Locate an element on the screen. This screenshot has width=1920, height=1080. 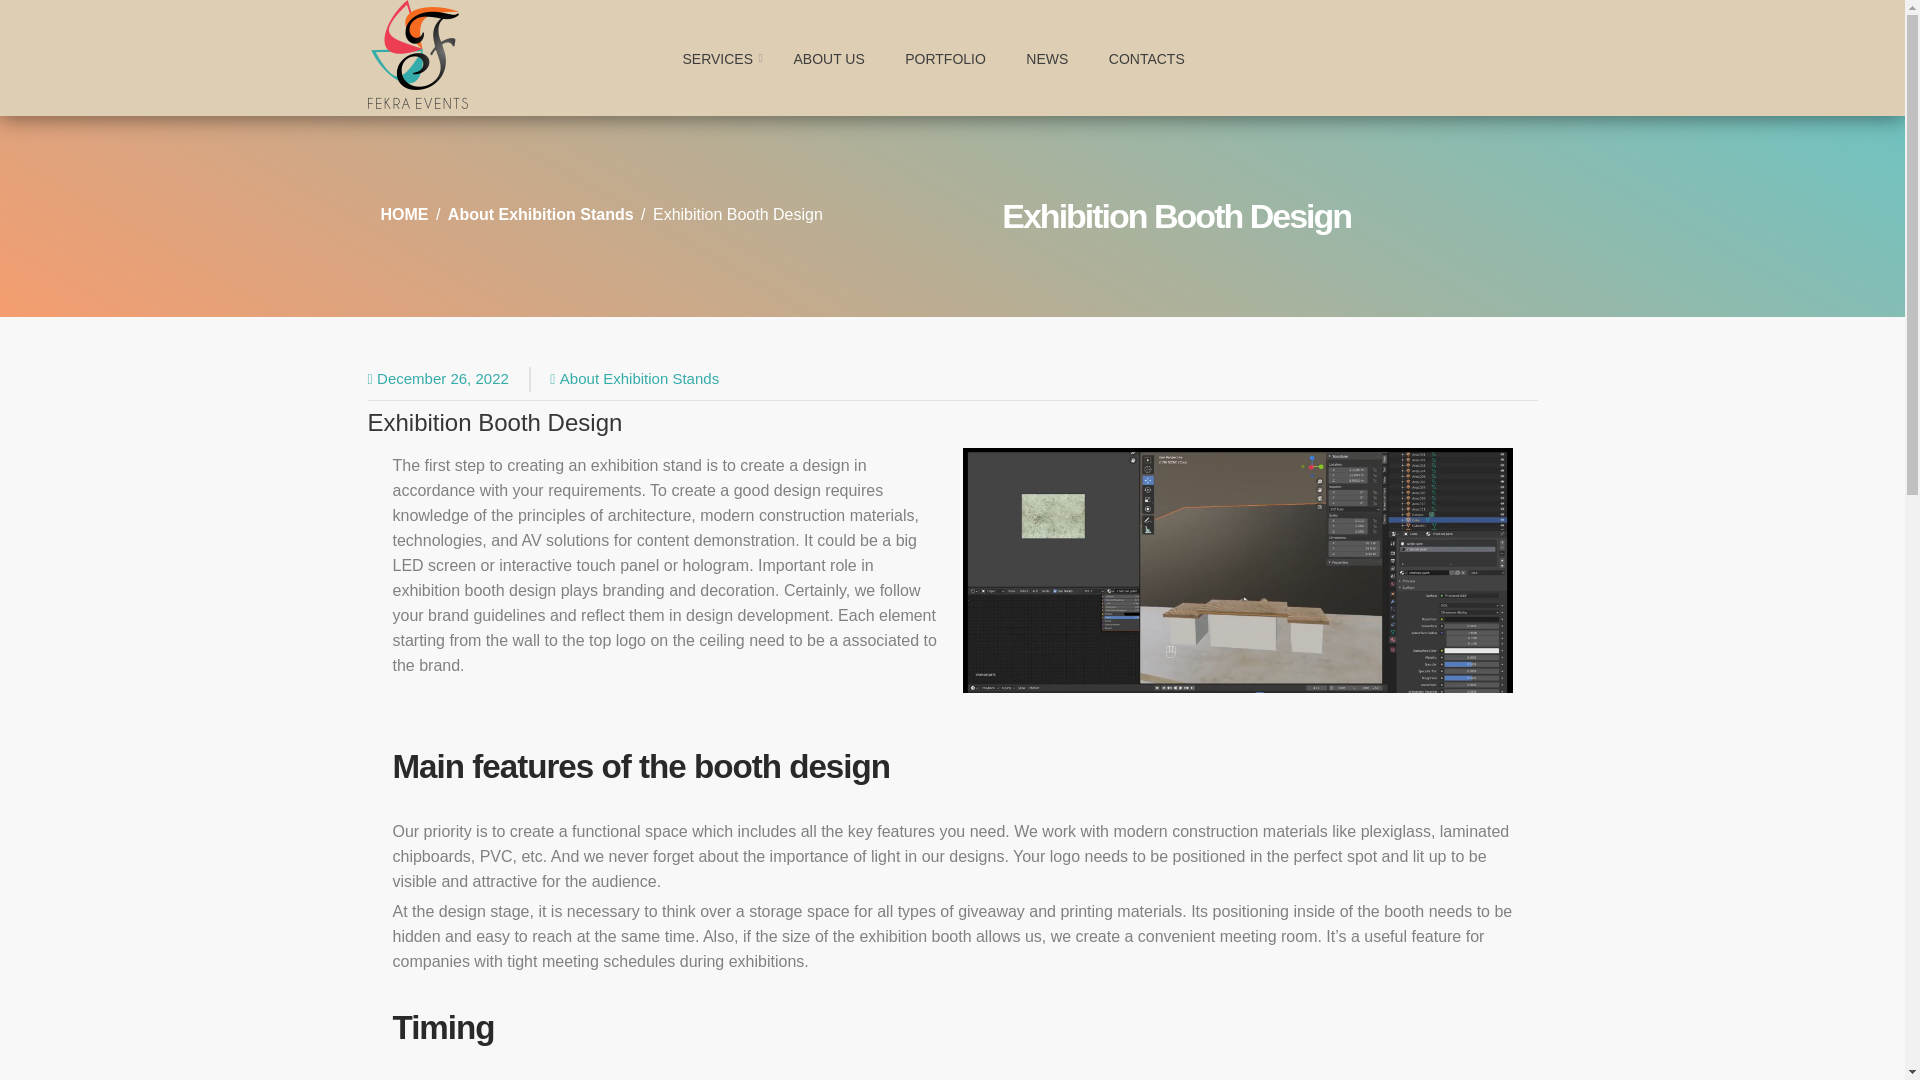
PORTFOLIO is located at coordinates (946, 58).